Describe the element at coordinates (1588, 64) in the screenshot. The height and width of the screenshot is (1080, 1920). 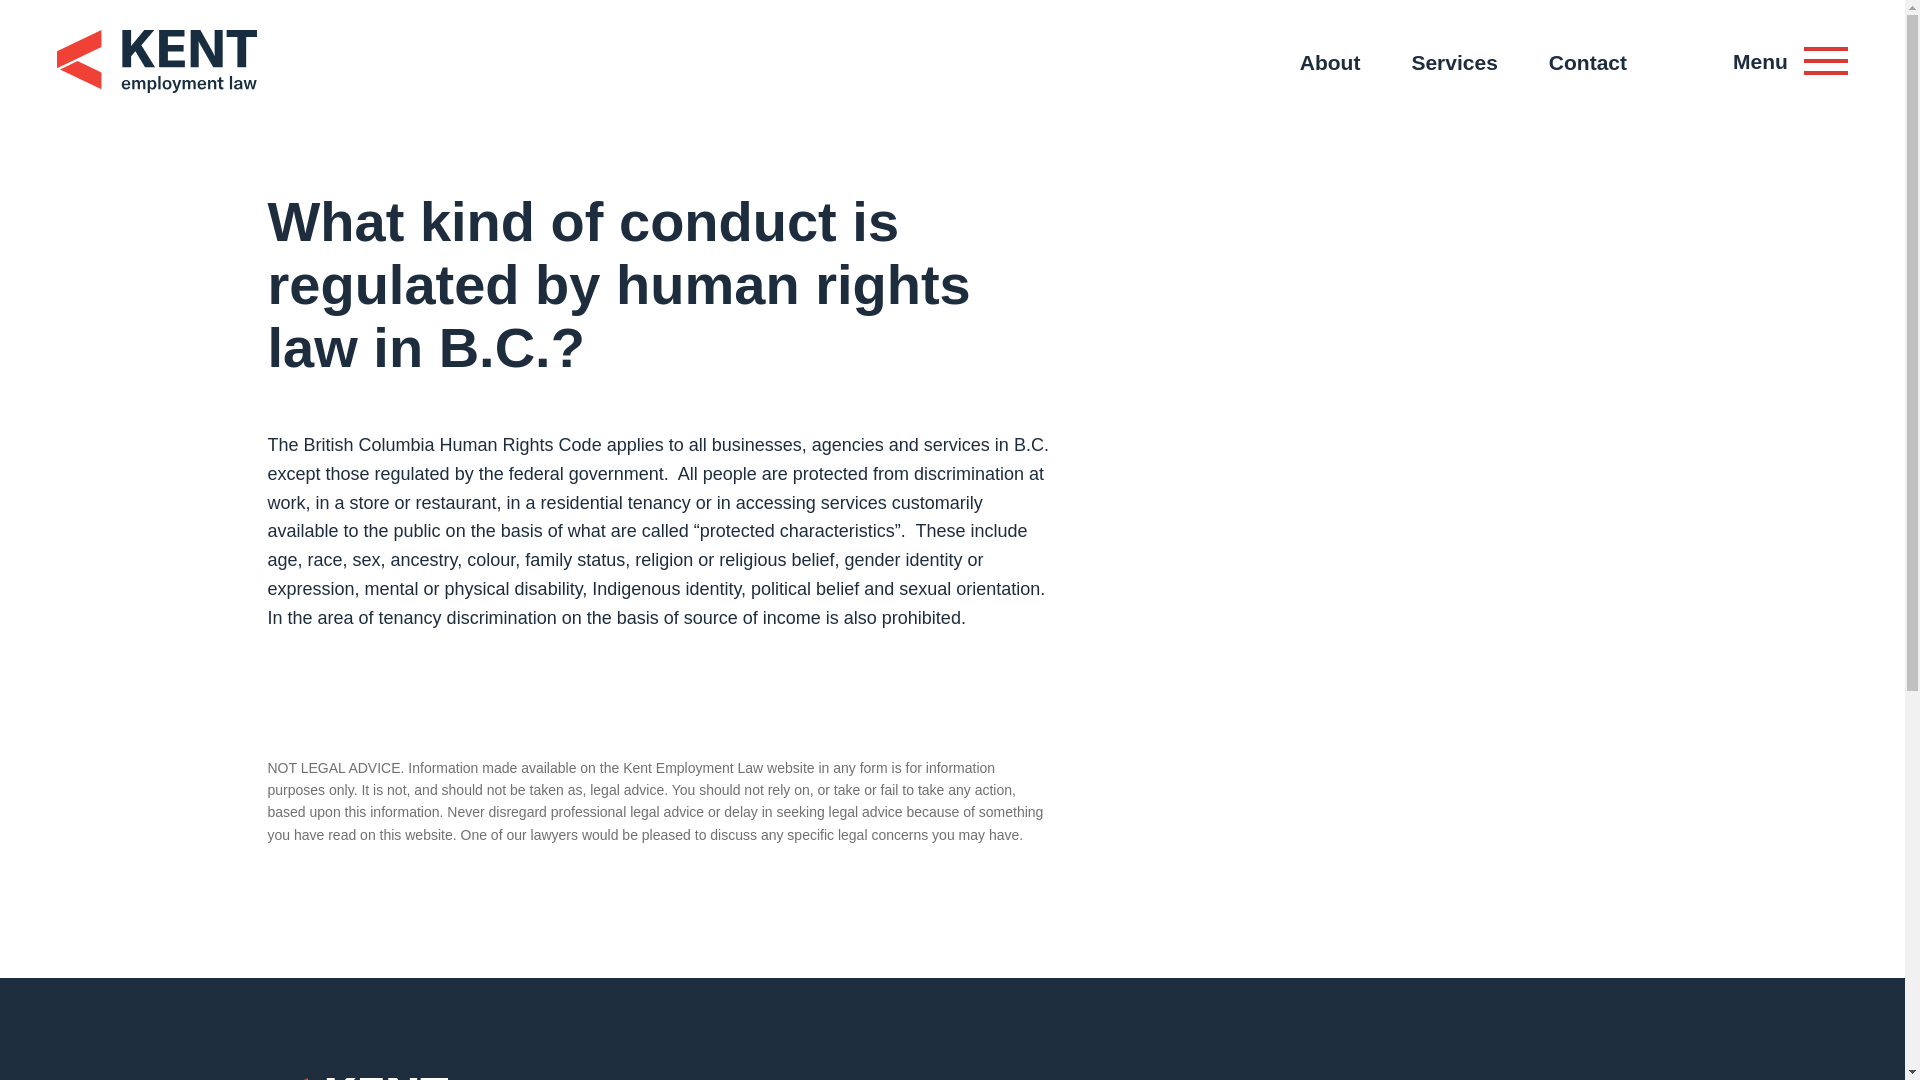
I see `Contact` at that location.